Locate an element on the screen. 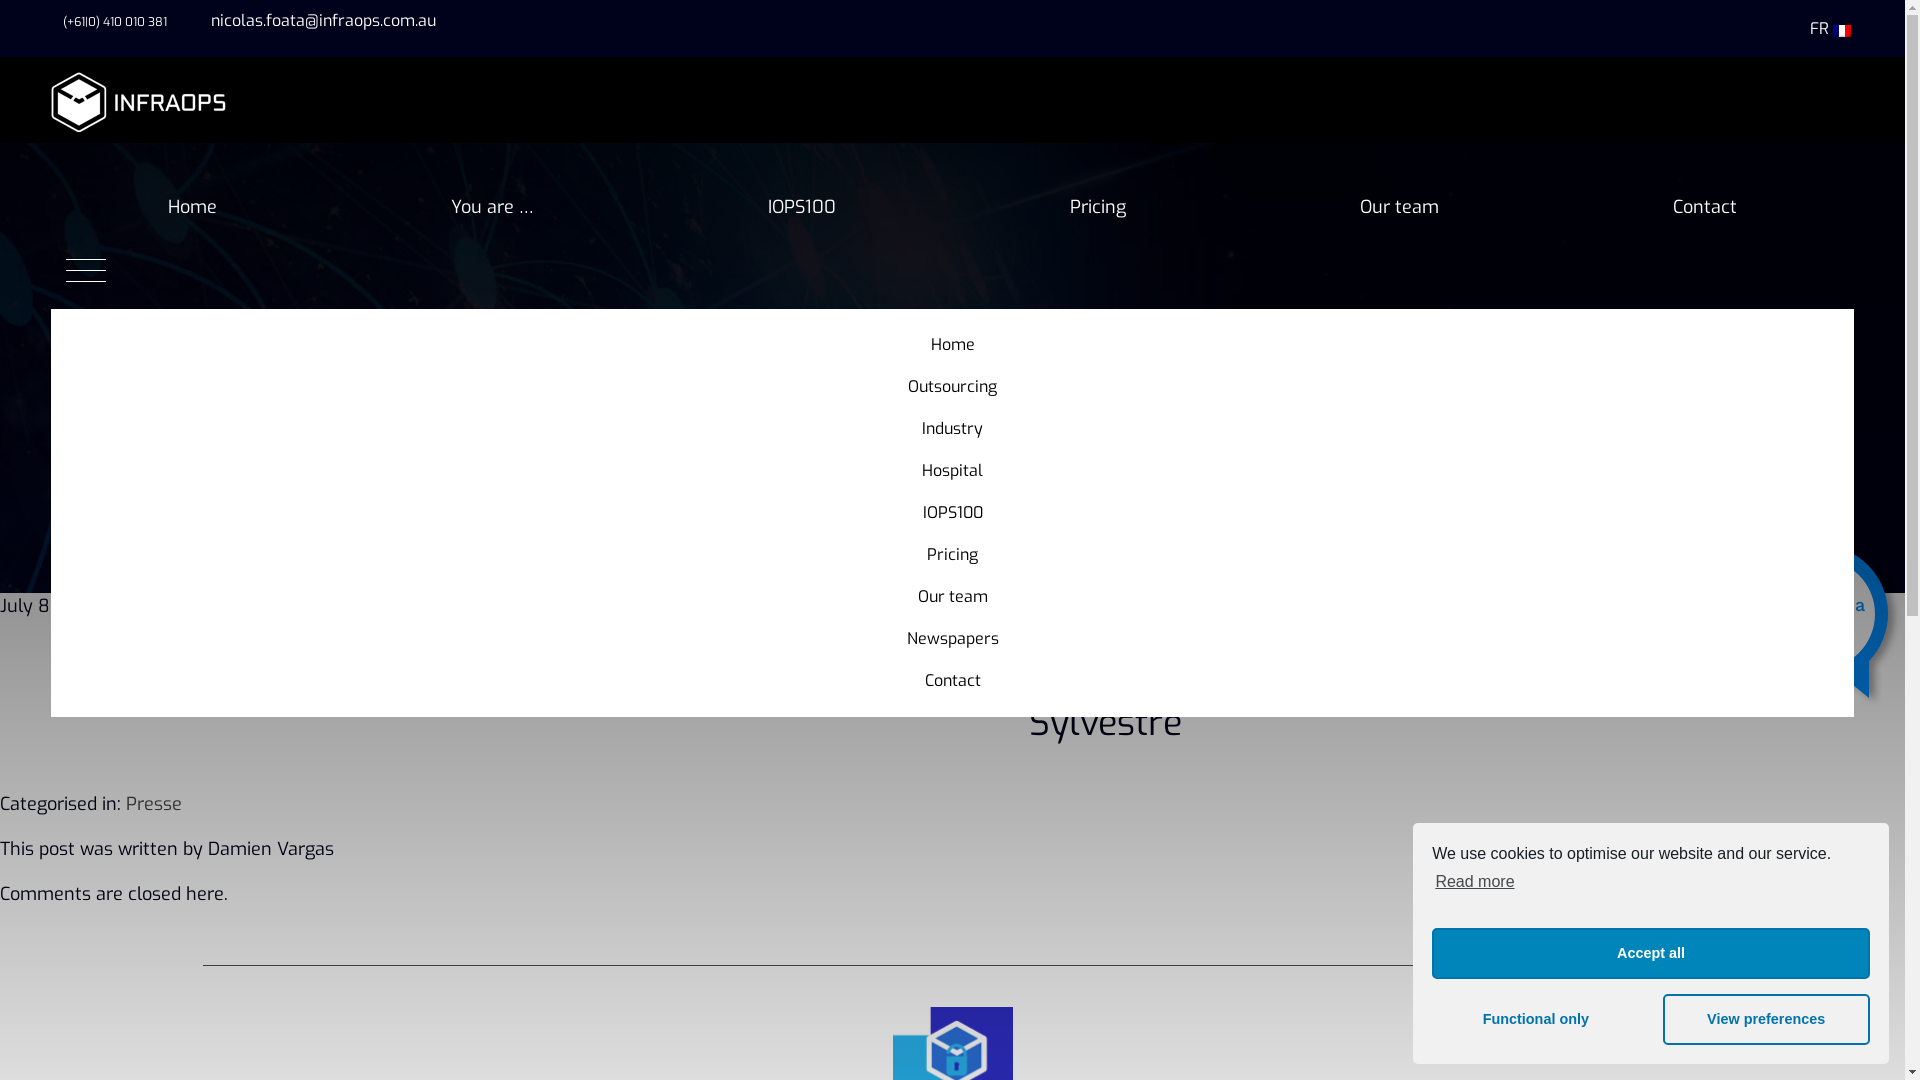  IOPS100 is located at coordinates (802, 207).